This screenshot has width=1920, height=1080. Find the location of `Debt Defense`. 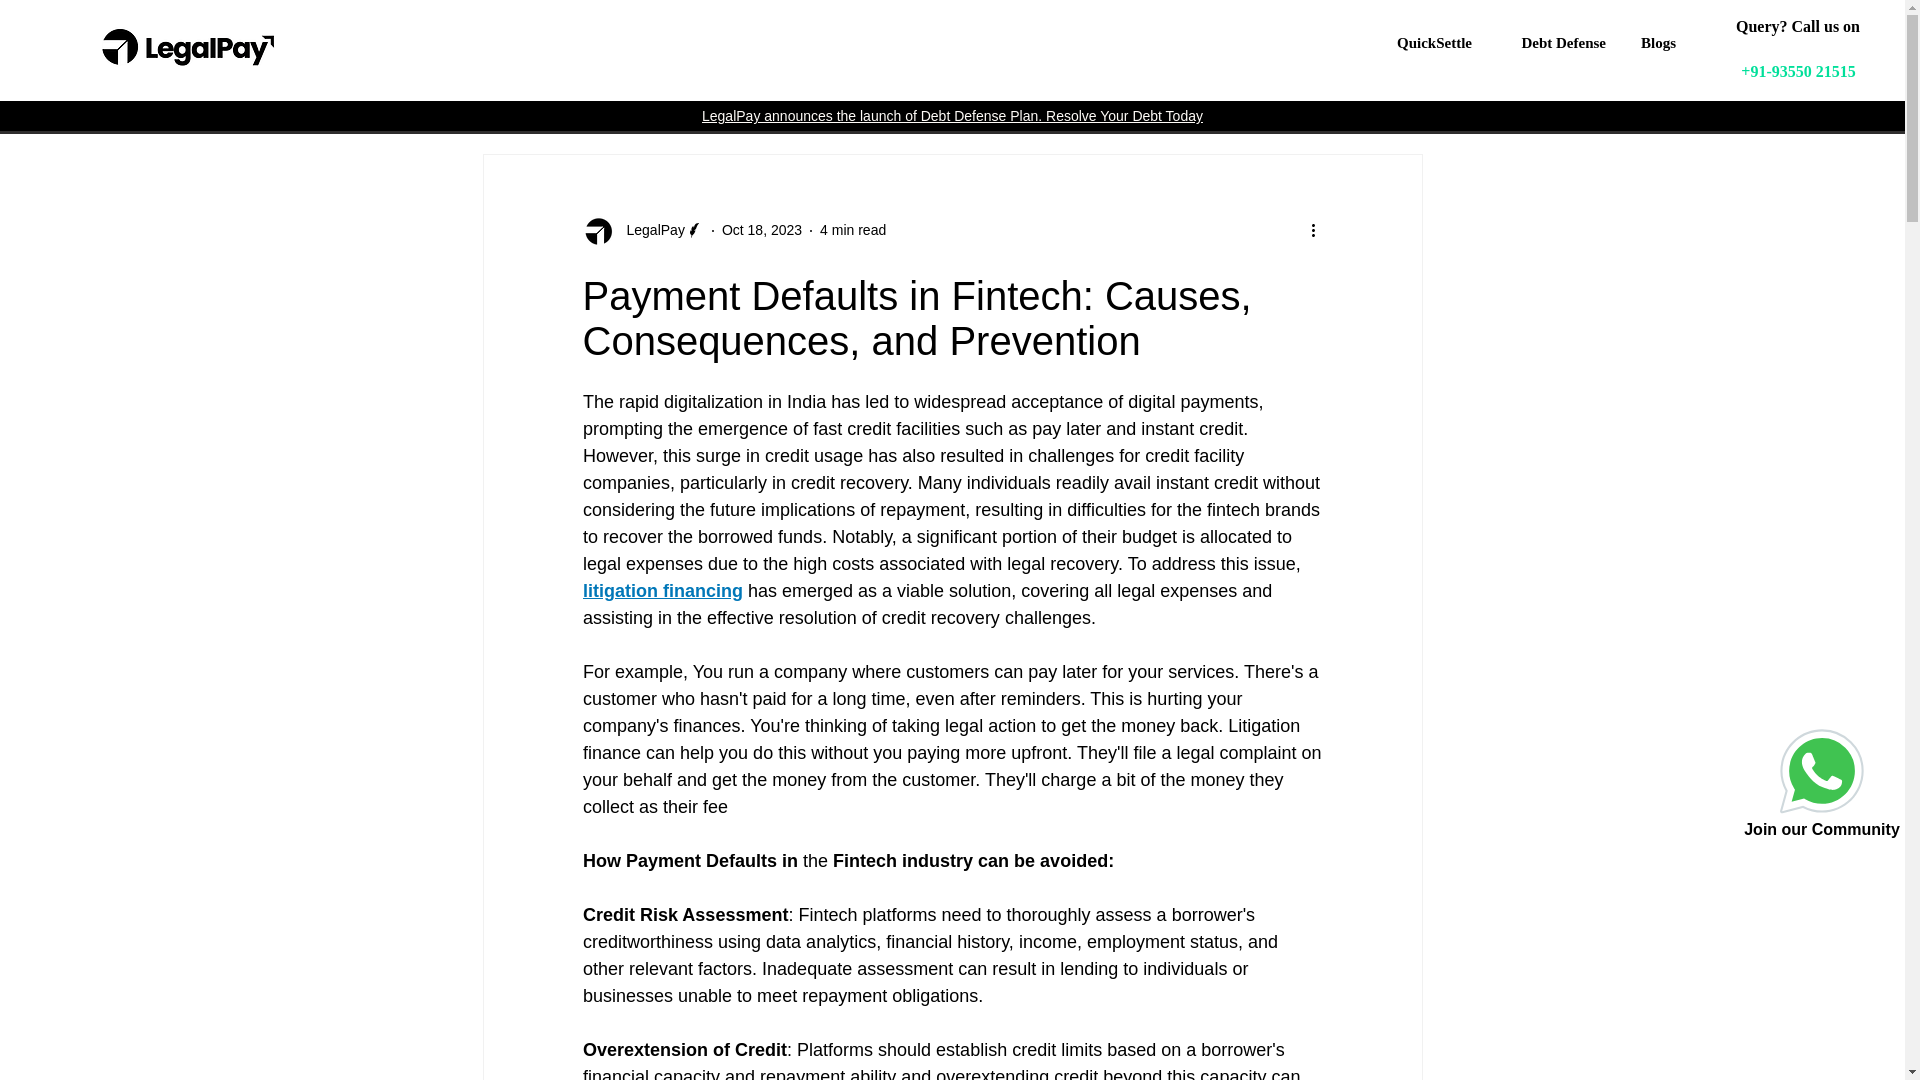

Debt Defense is located at coordinates (1553, 43).